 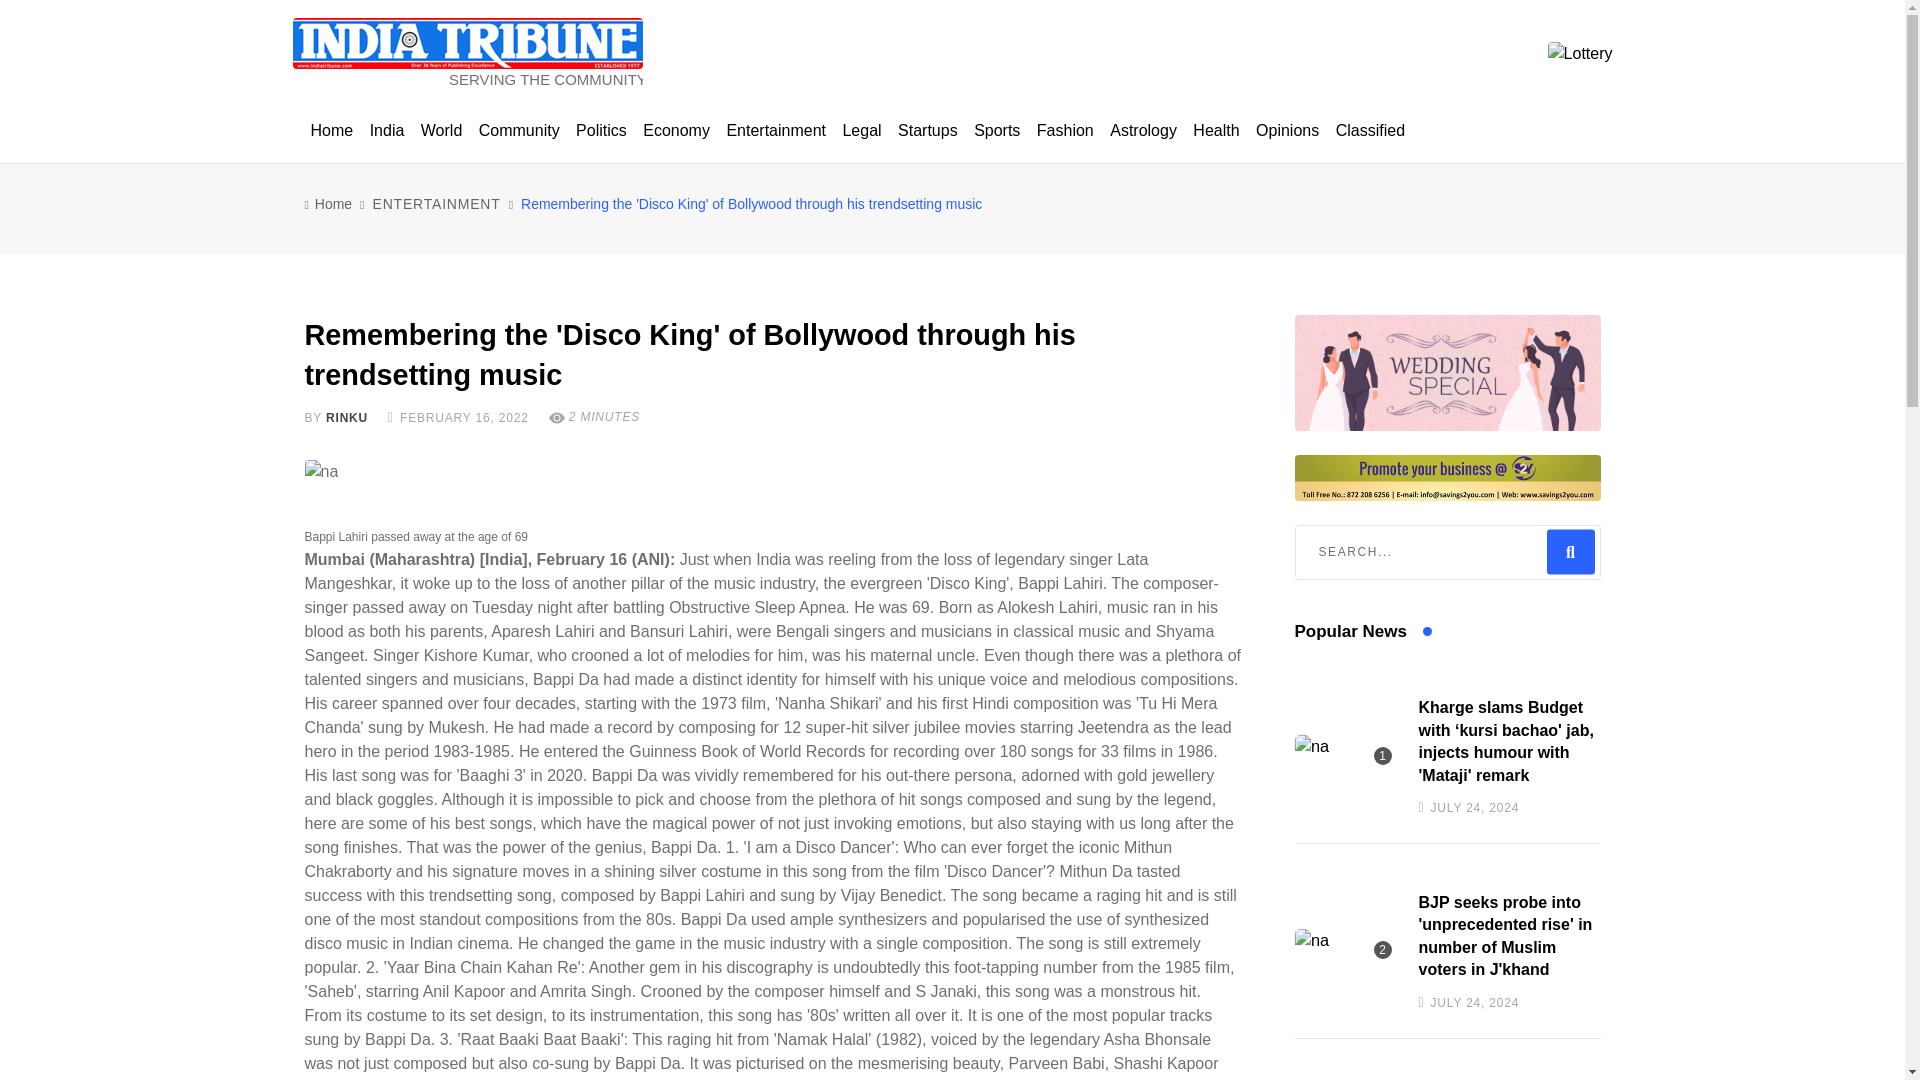 What do you see at coordinates (996, 130) in the screenshot?
I see `Sports` at bounding box center [996, 130].